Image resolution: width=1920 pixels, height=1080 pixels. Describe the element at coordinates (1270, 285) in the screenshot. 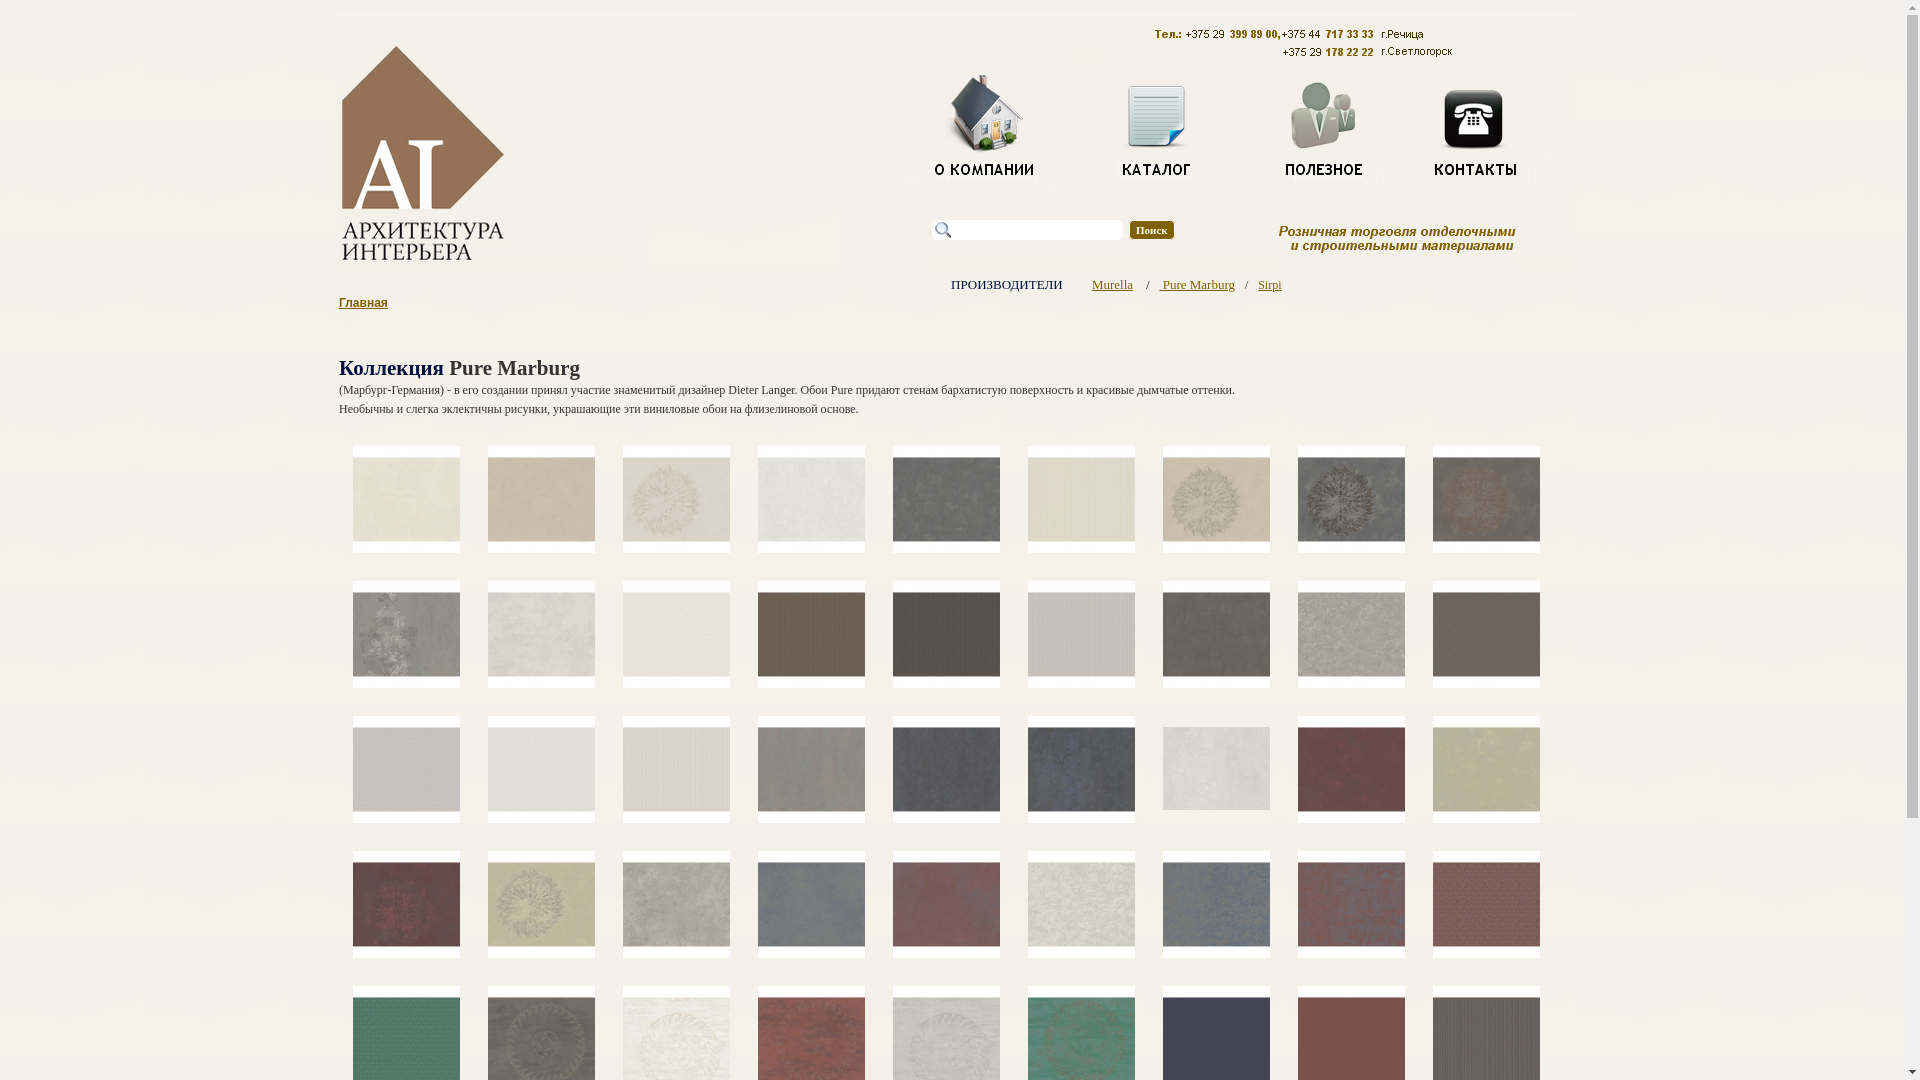

I see `Sirpi` at that location.